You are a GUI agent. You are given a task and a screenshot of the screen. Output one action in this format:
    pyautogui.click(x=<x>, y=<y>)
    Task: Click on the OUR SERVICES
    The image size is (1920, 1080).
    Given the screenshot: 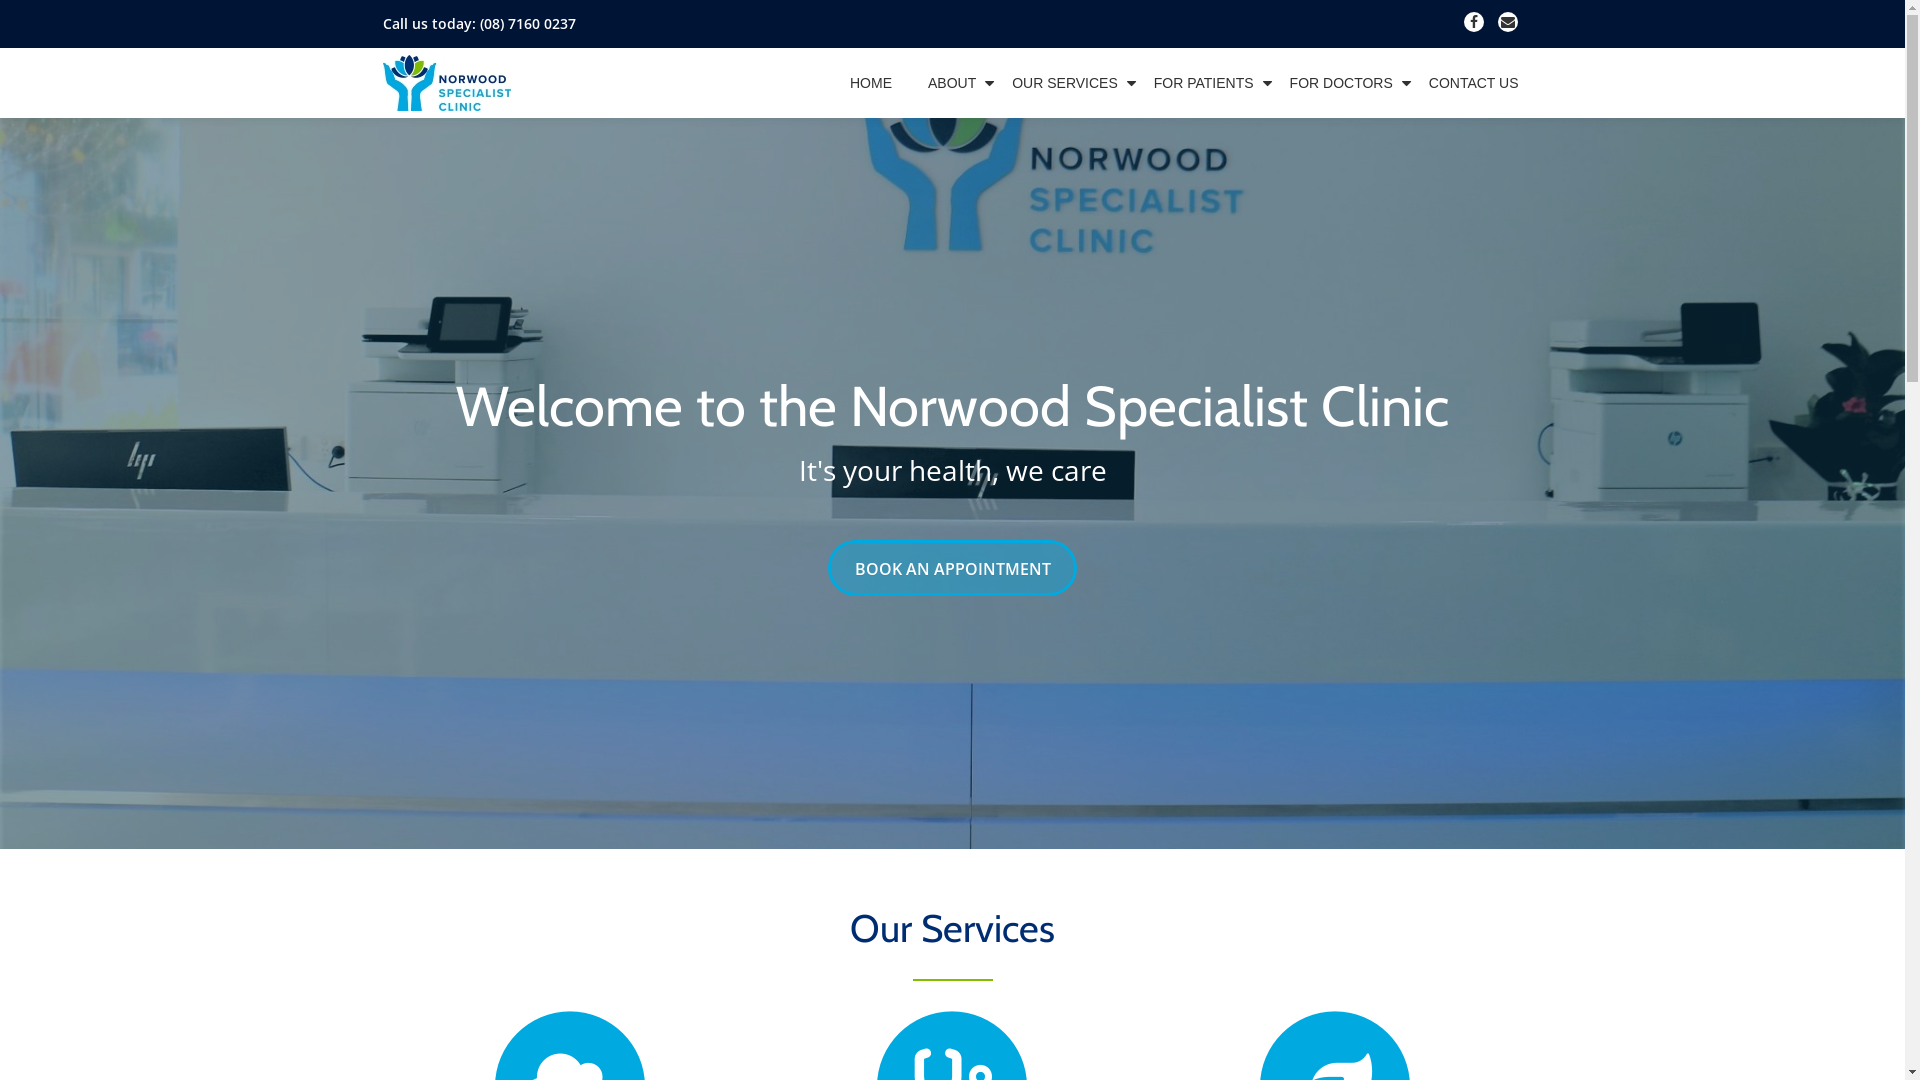 What is the action you would take?
    pyautogui.click(x=1065, y=83)
    